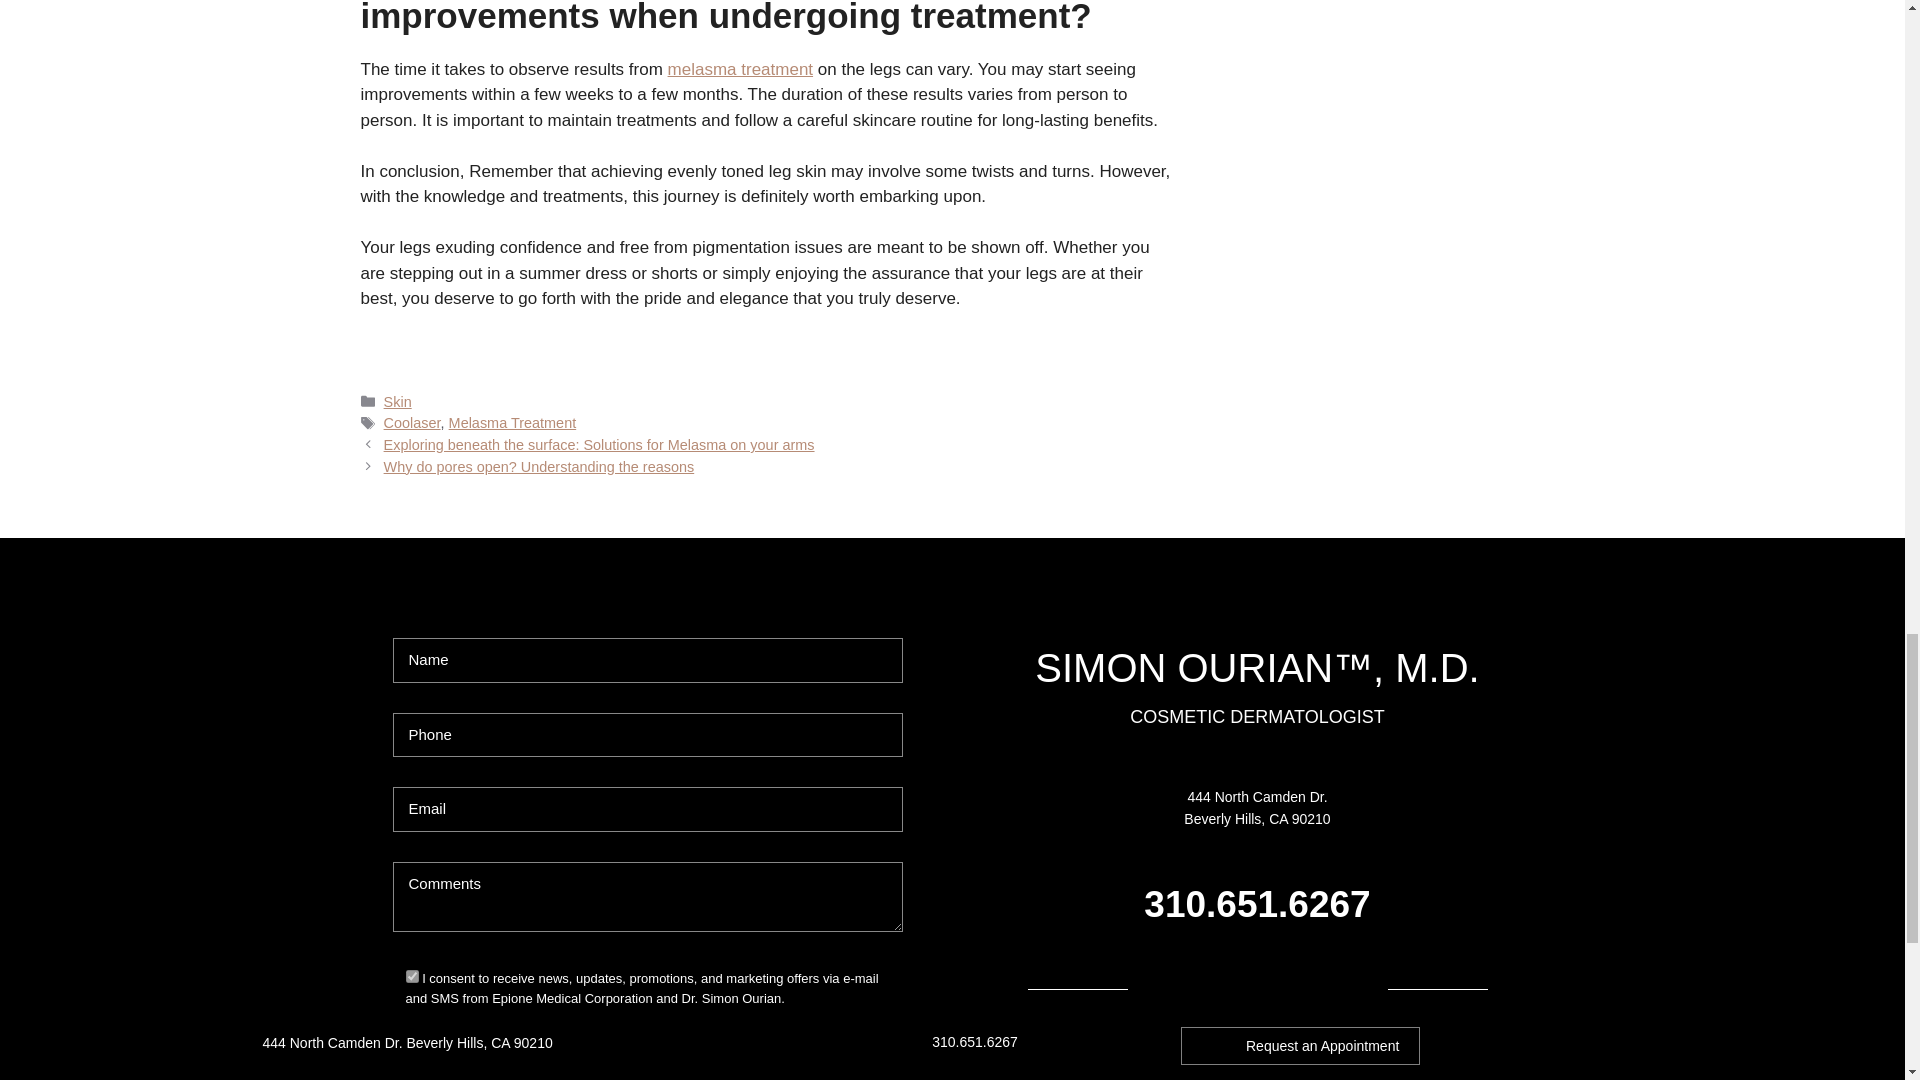 The image size is (1920, 1080). Describe the element at coordinates (599, 444) in the screenshot. I see `Previous` at that location.